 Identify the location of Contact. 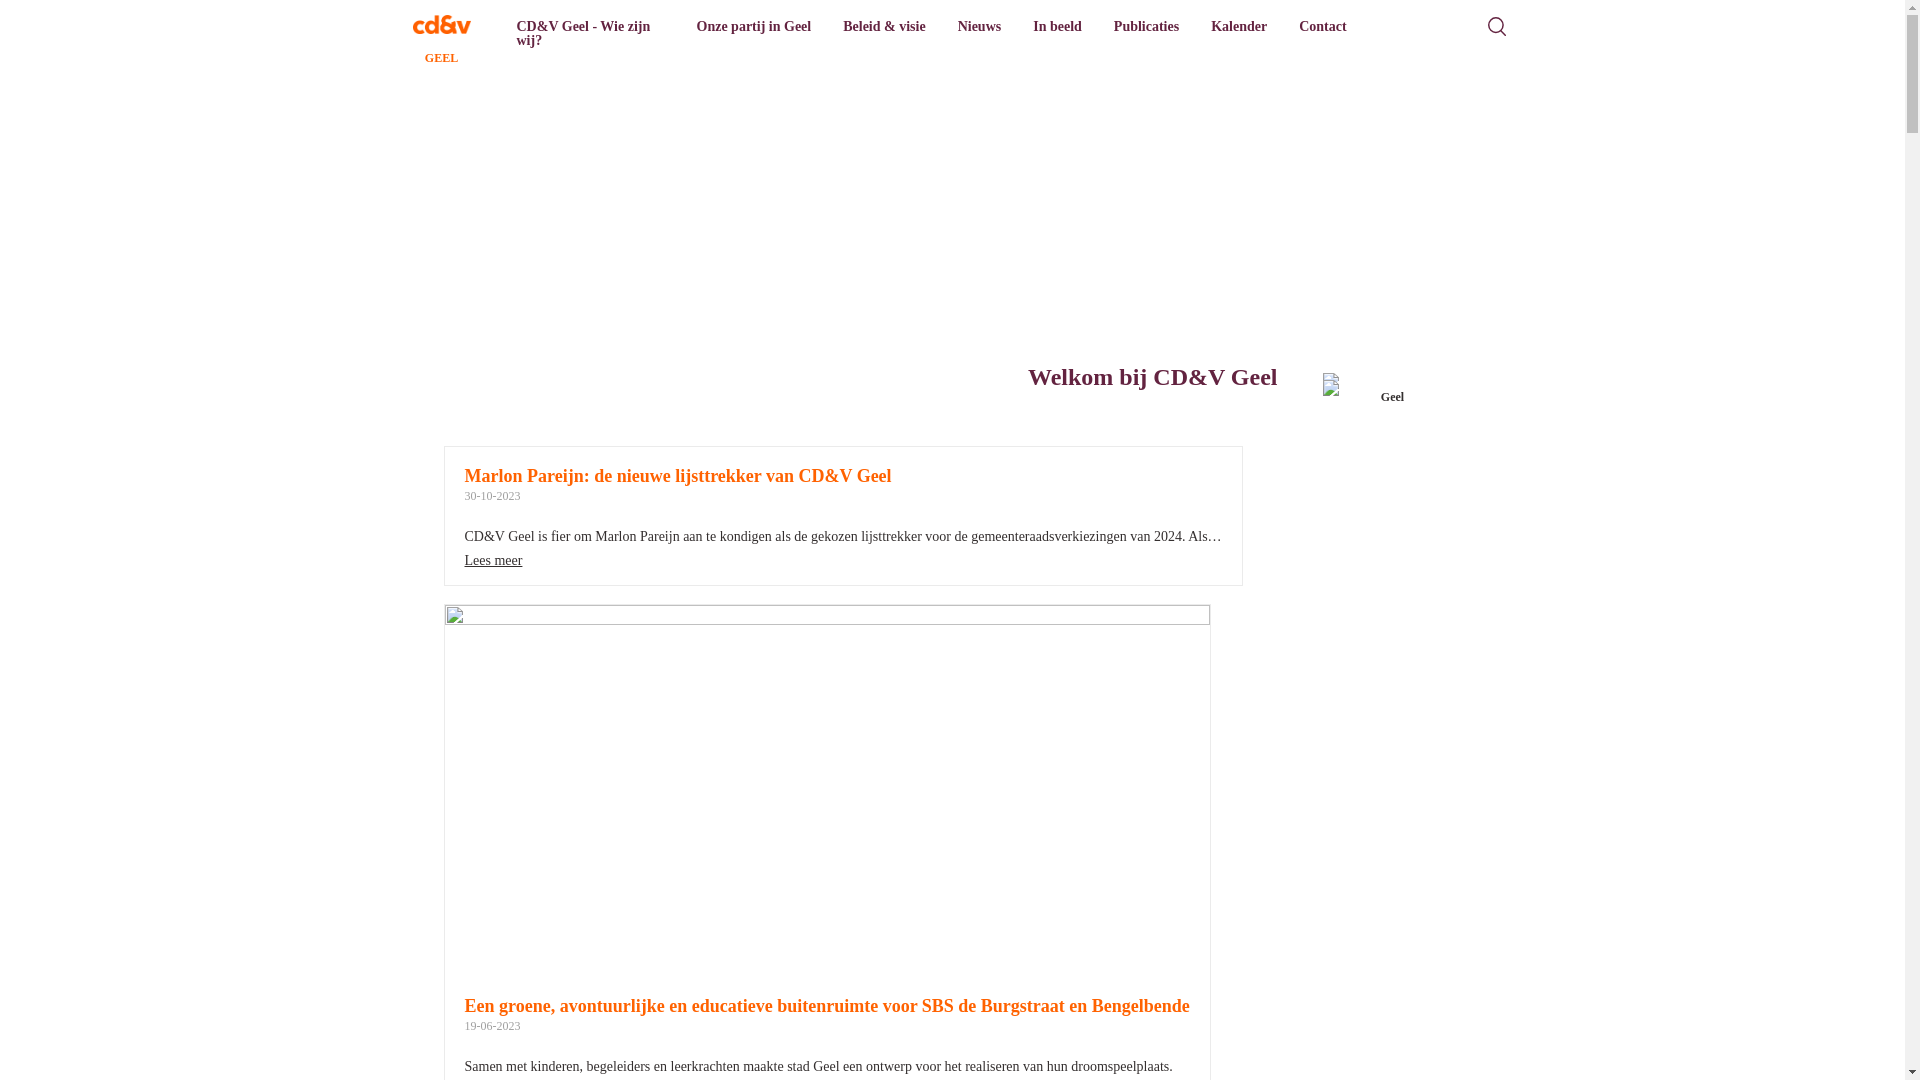
(1322, 27).